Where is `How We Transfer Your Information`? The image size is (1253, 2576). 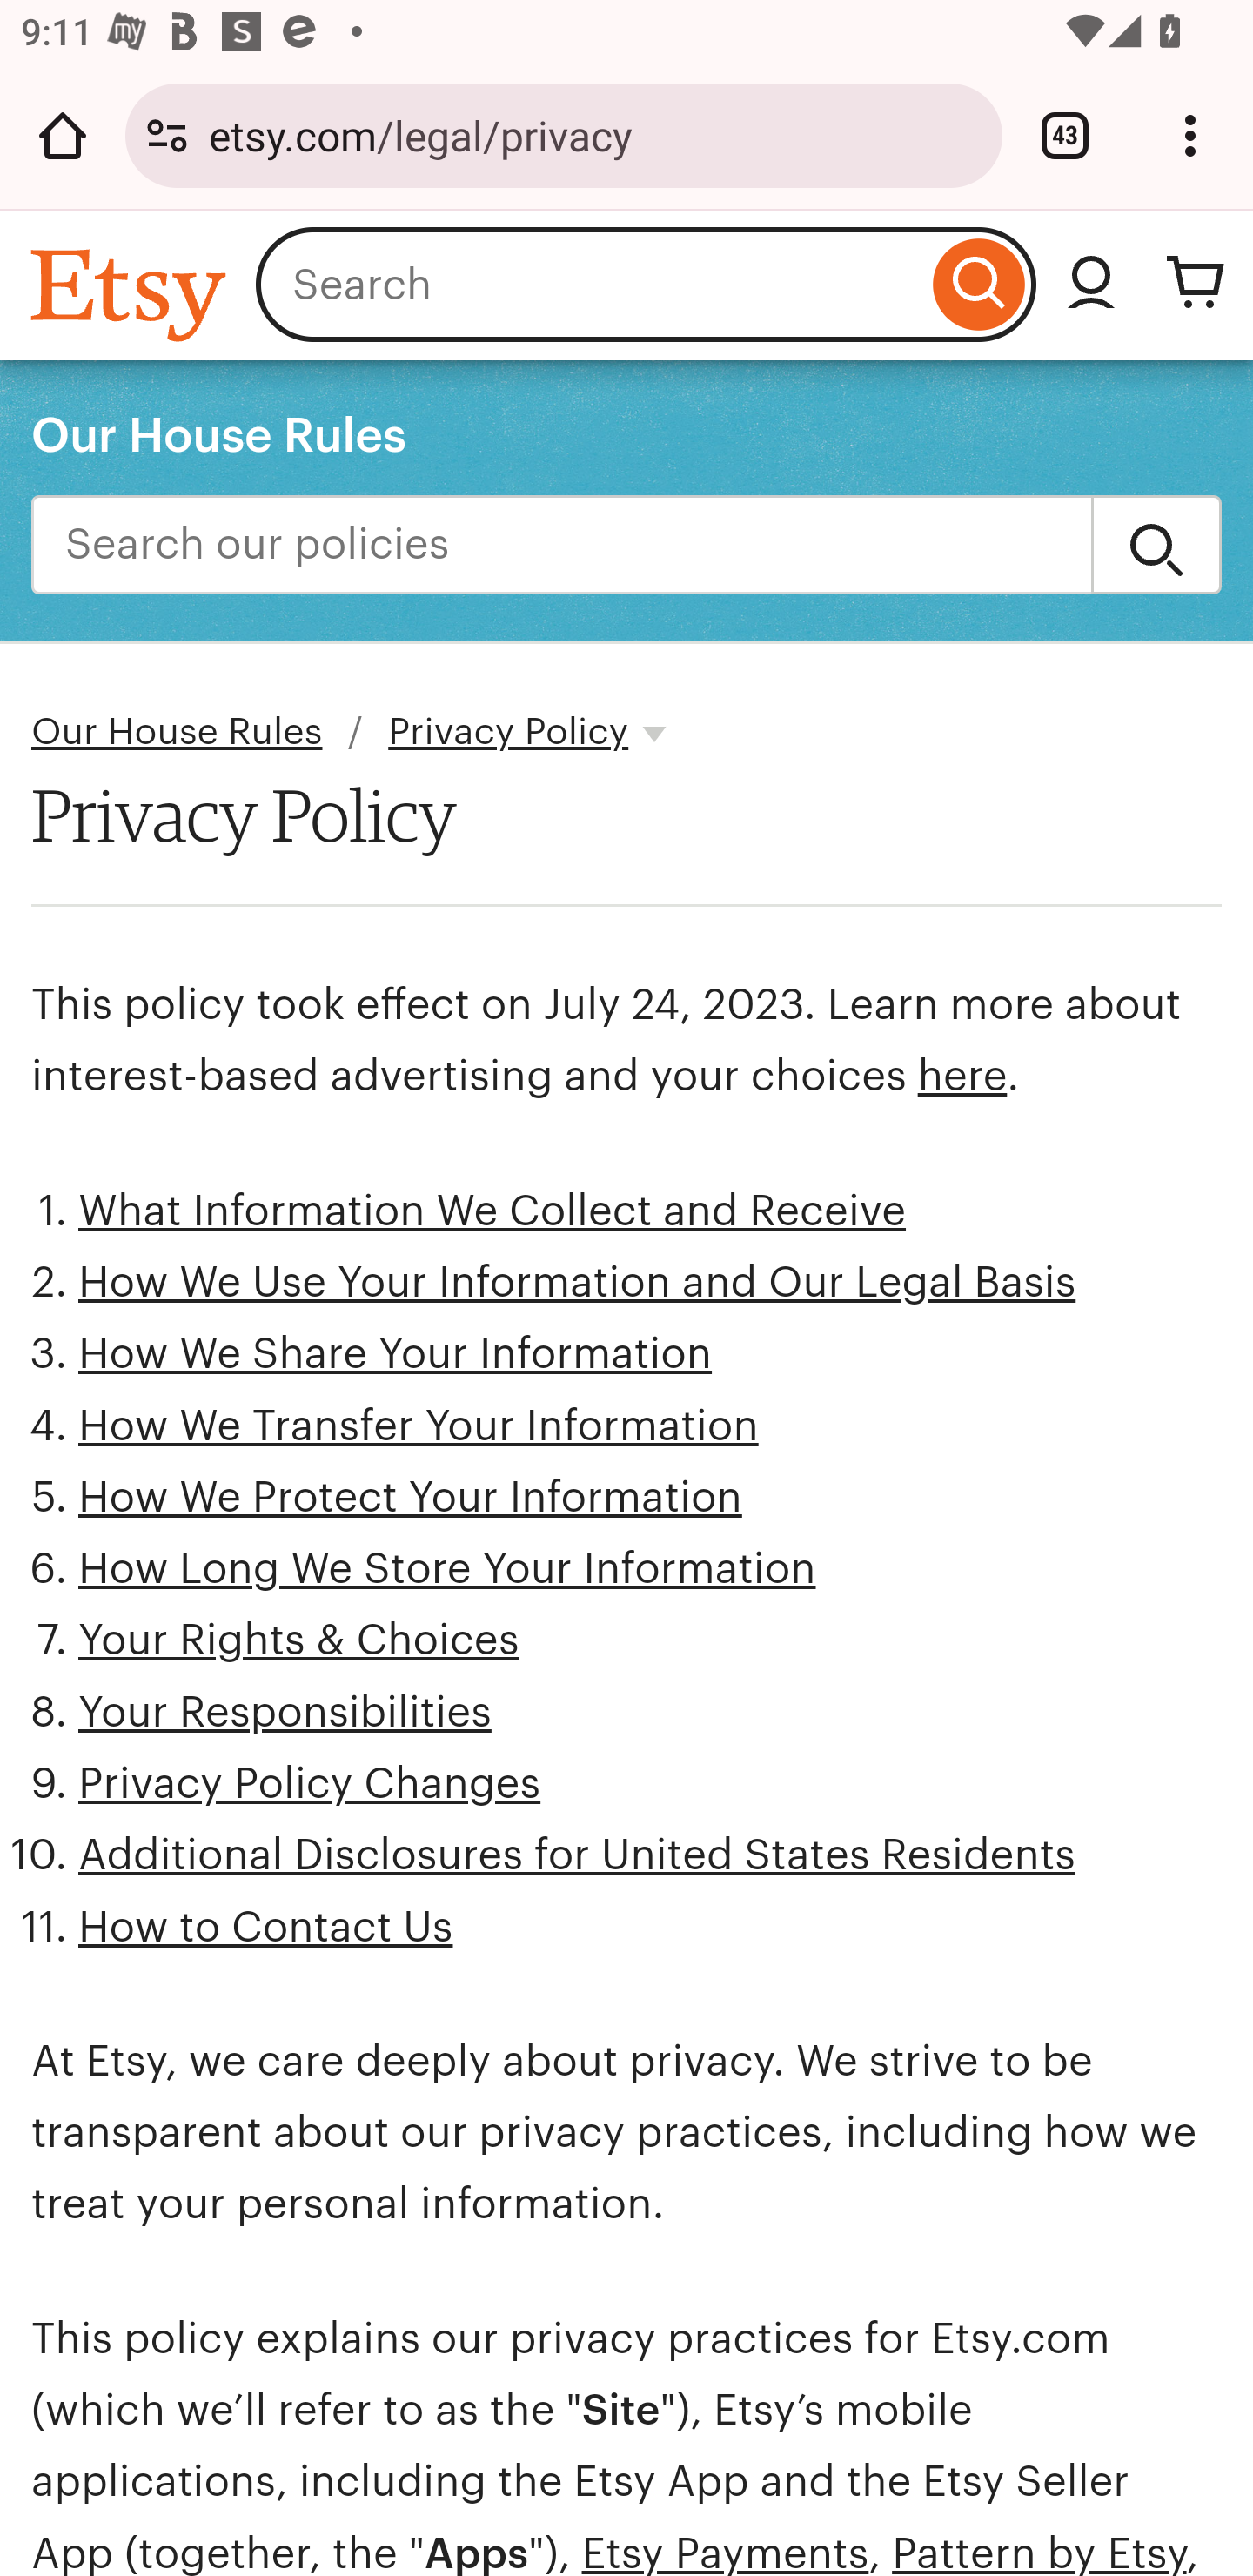 How We Transfer Your Information is located at coordinates (418, 1426).